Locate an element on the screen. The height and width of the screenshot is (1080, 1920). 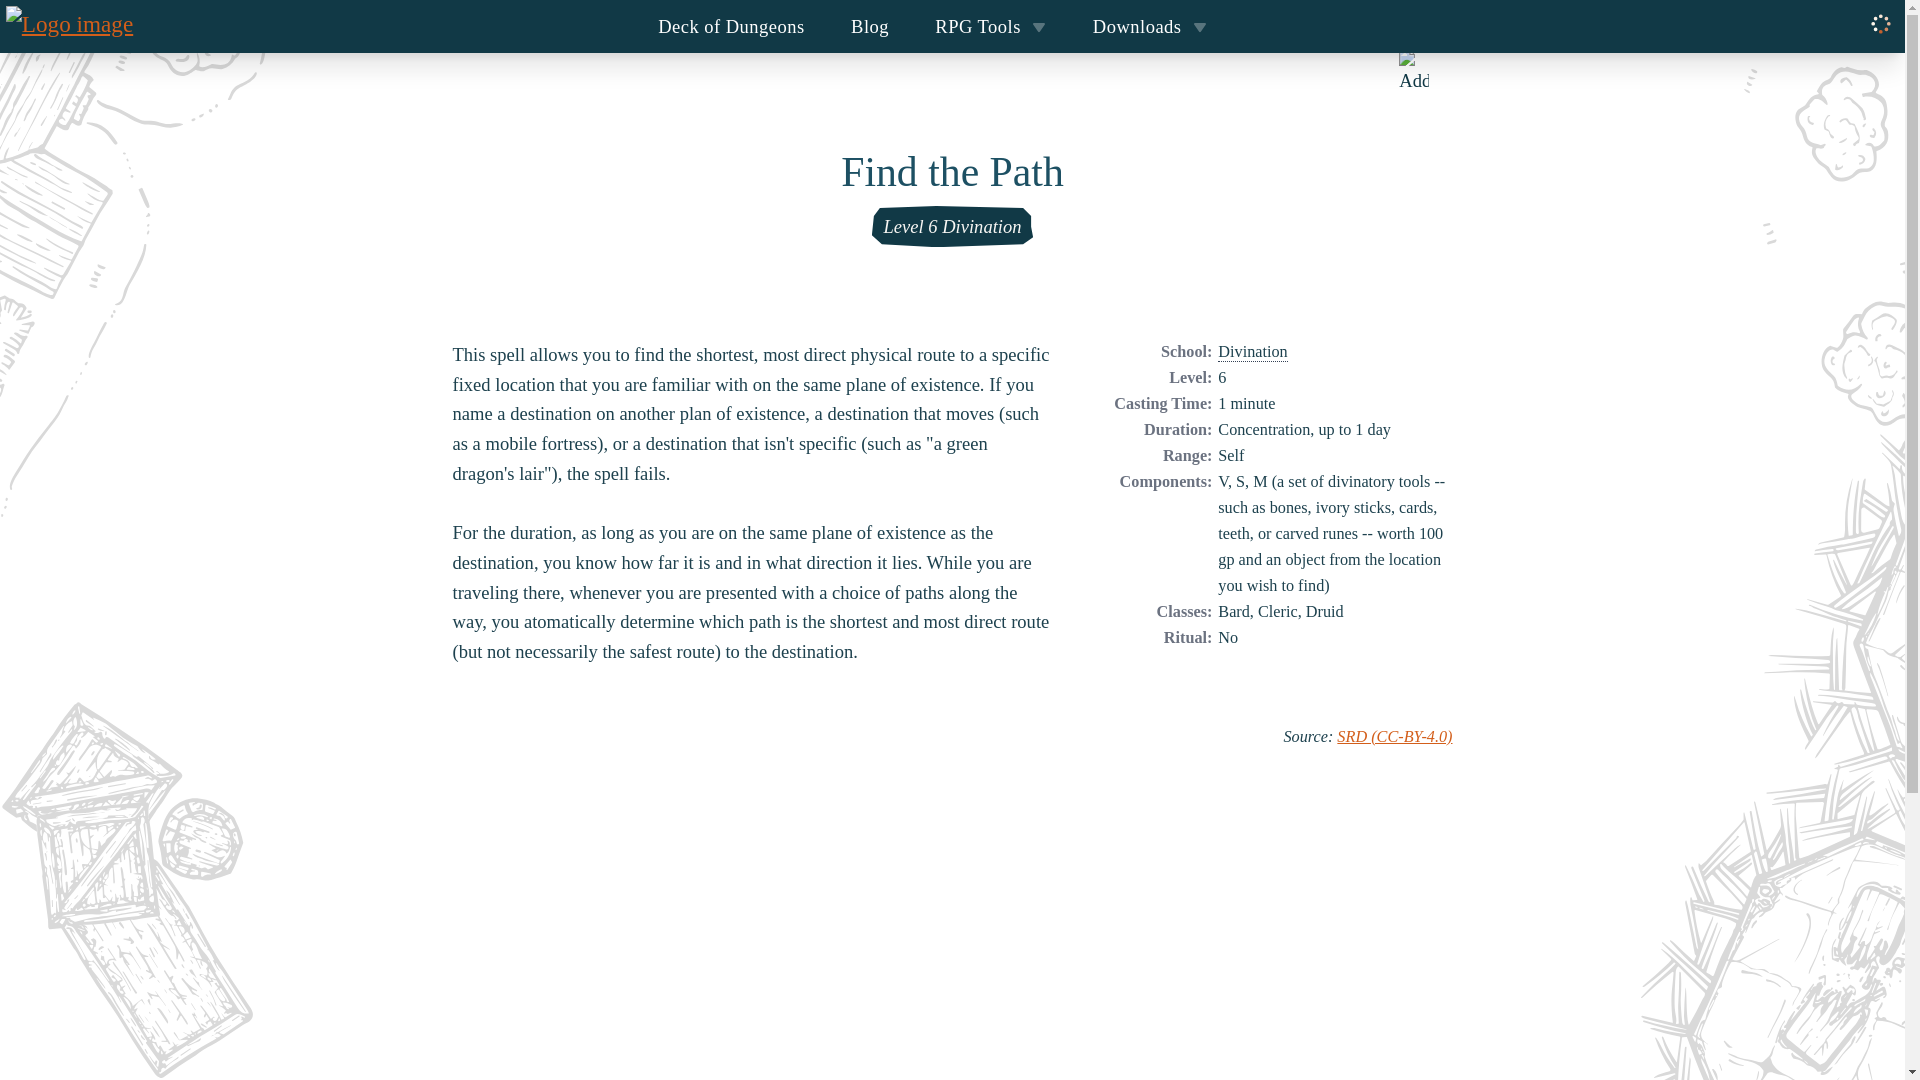
Deck of Dungeons is located at coordinates (731, 26).